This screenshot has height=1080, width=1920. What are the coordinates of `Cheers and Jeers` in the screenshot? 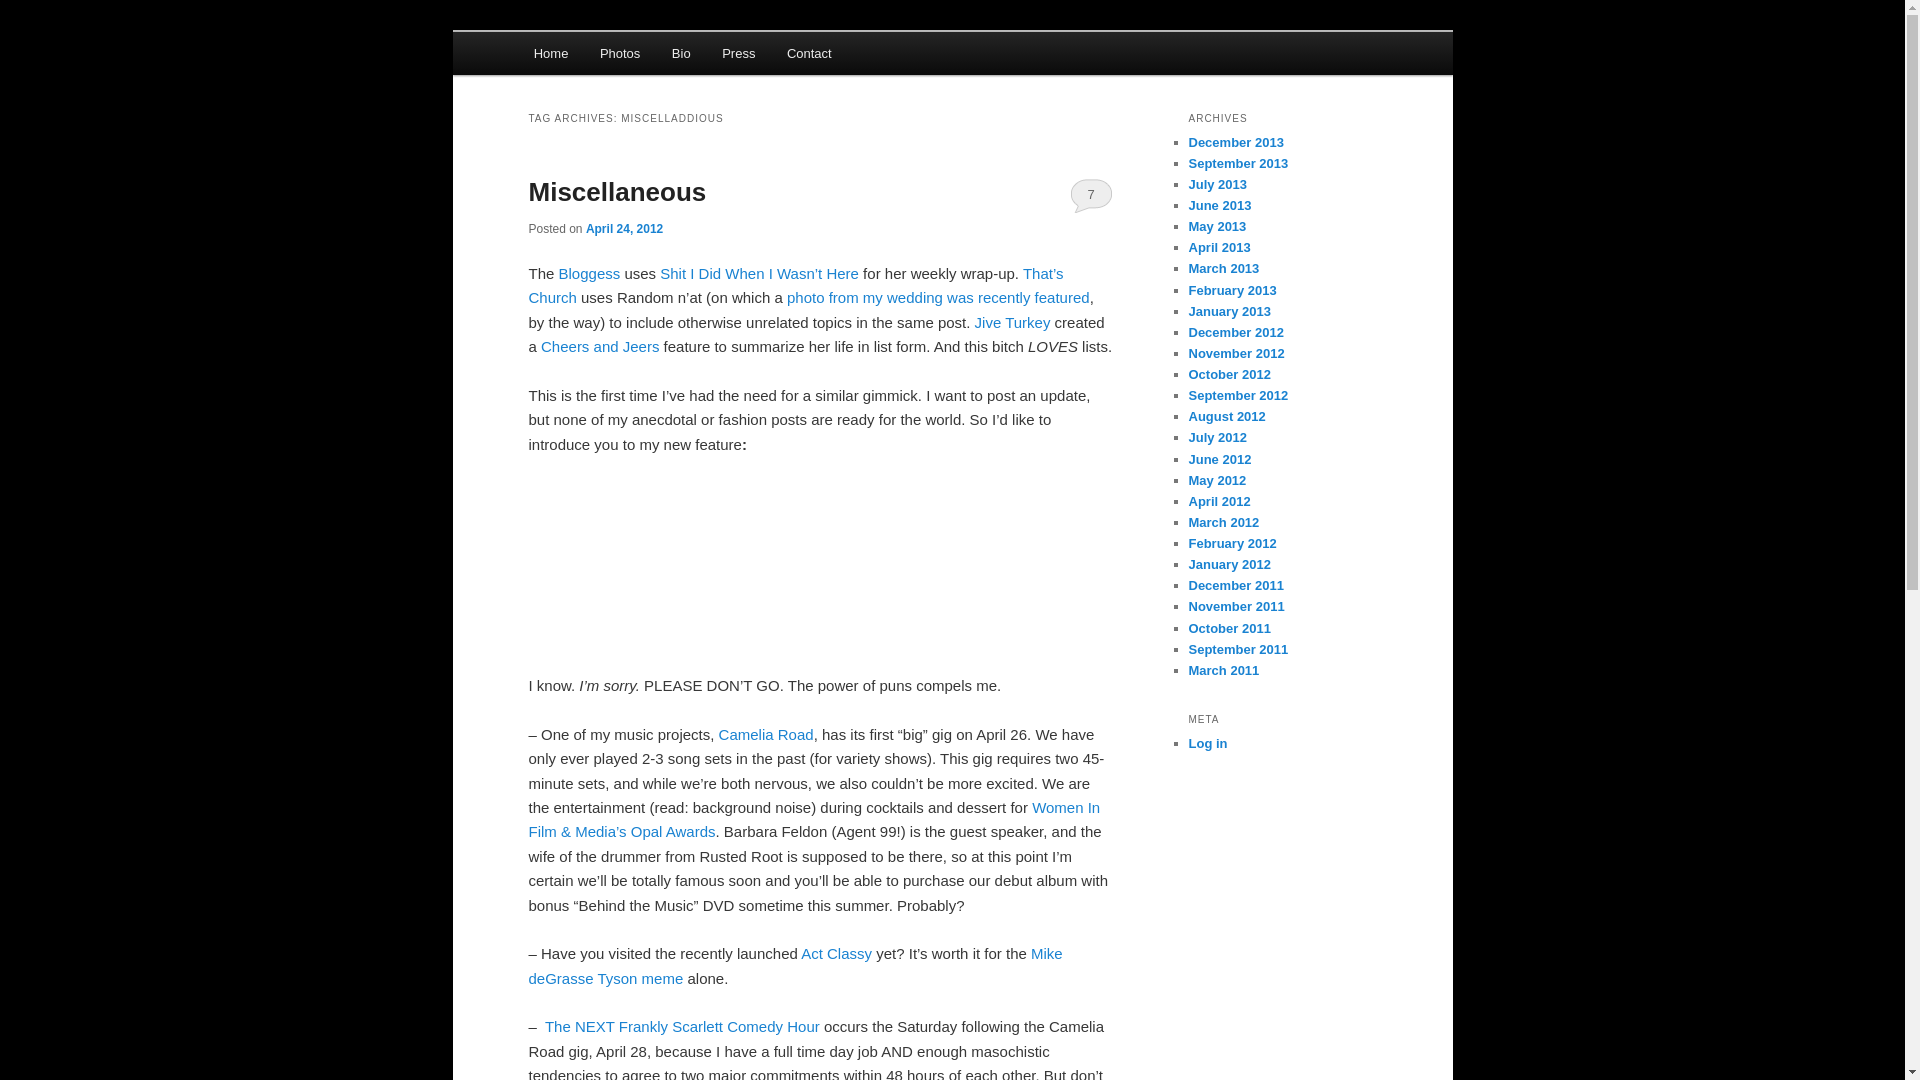 It's located at (600, 346).